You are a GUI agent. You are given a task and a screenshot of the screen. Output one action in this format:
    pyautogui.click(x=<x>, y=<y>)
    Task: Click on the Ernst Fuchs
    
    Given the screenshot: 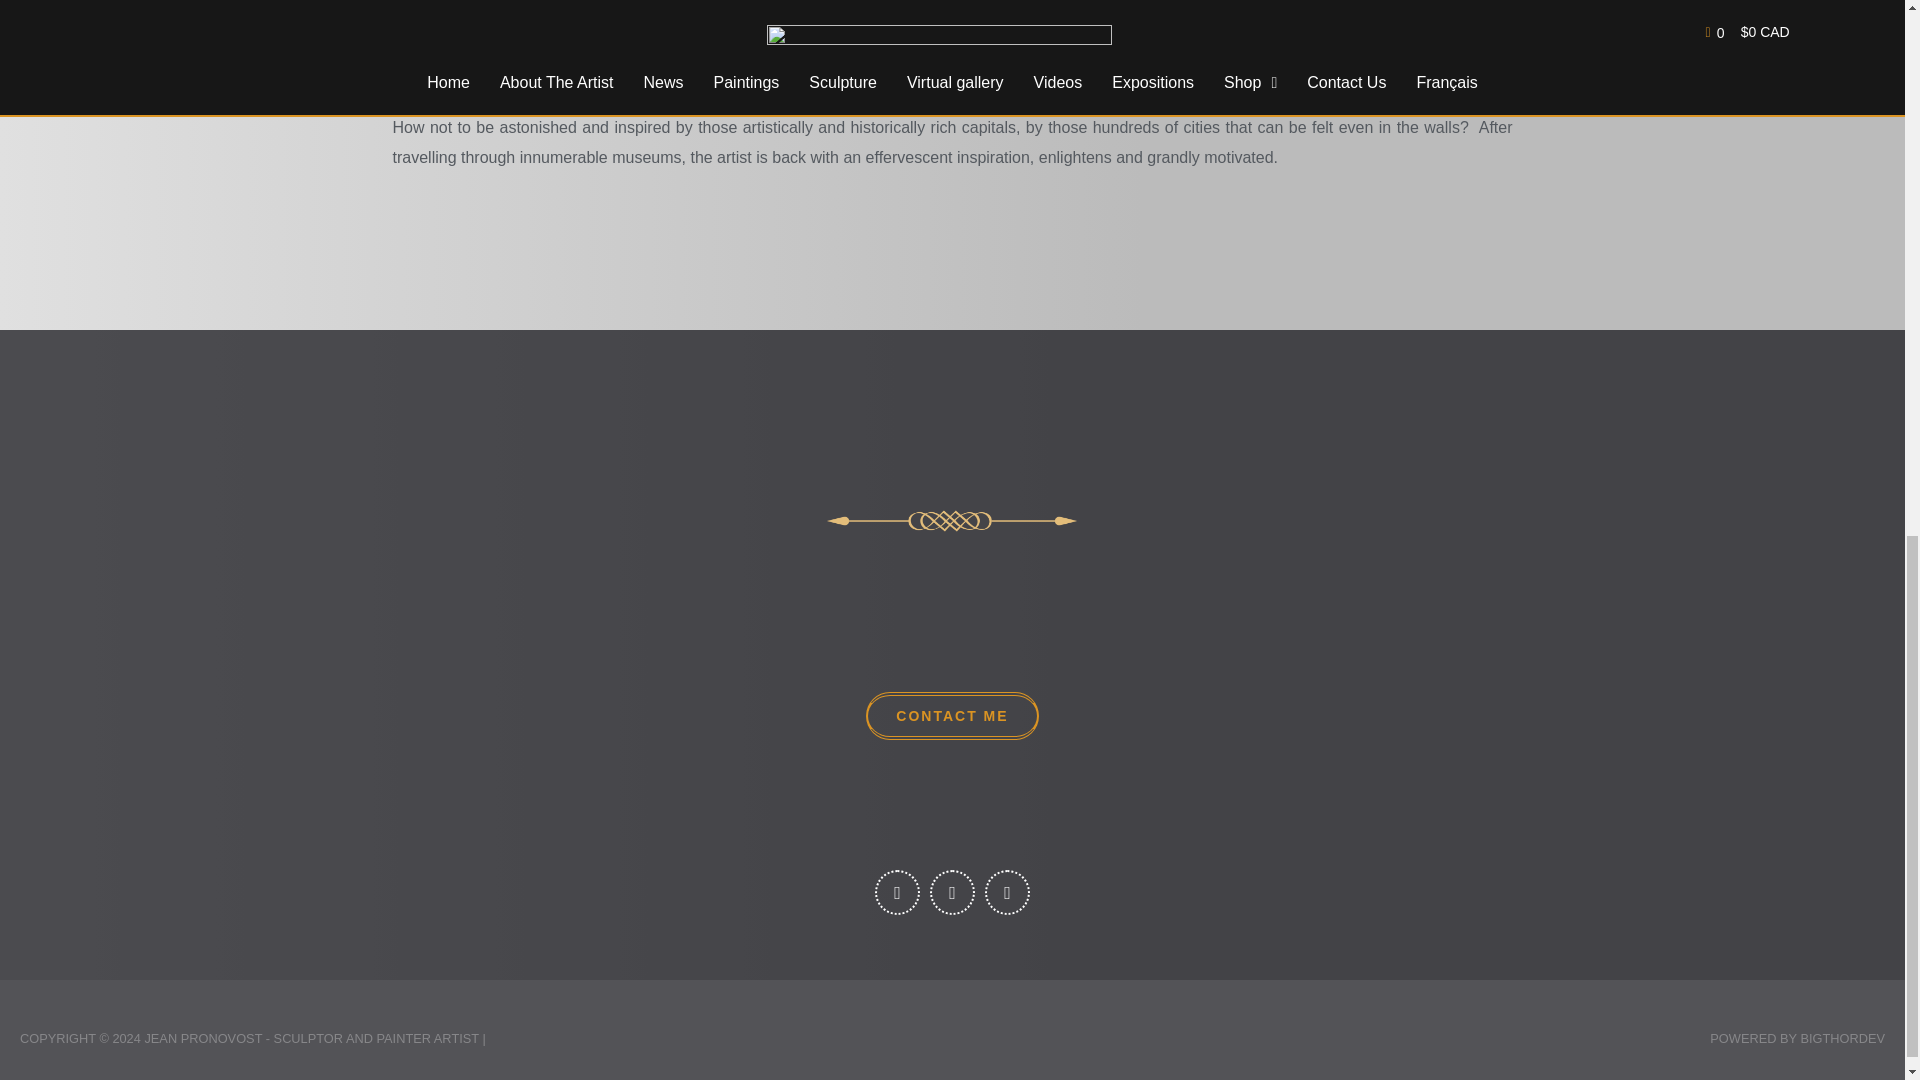 What is the action you would take?
    pyautogui.click(x=598, y=40)
    